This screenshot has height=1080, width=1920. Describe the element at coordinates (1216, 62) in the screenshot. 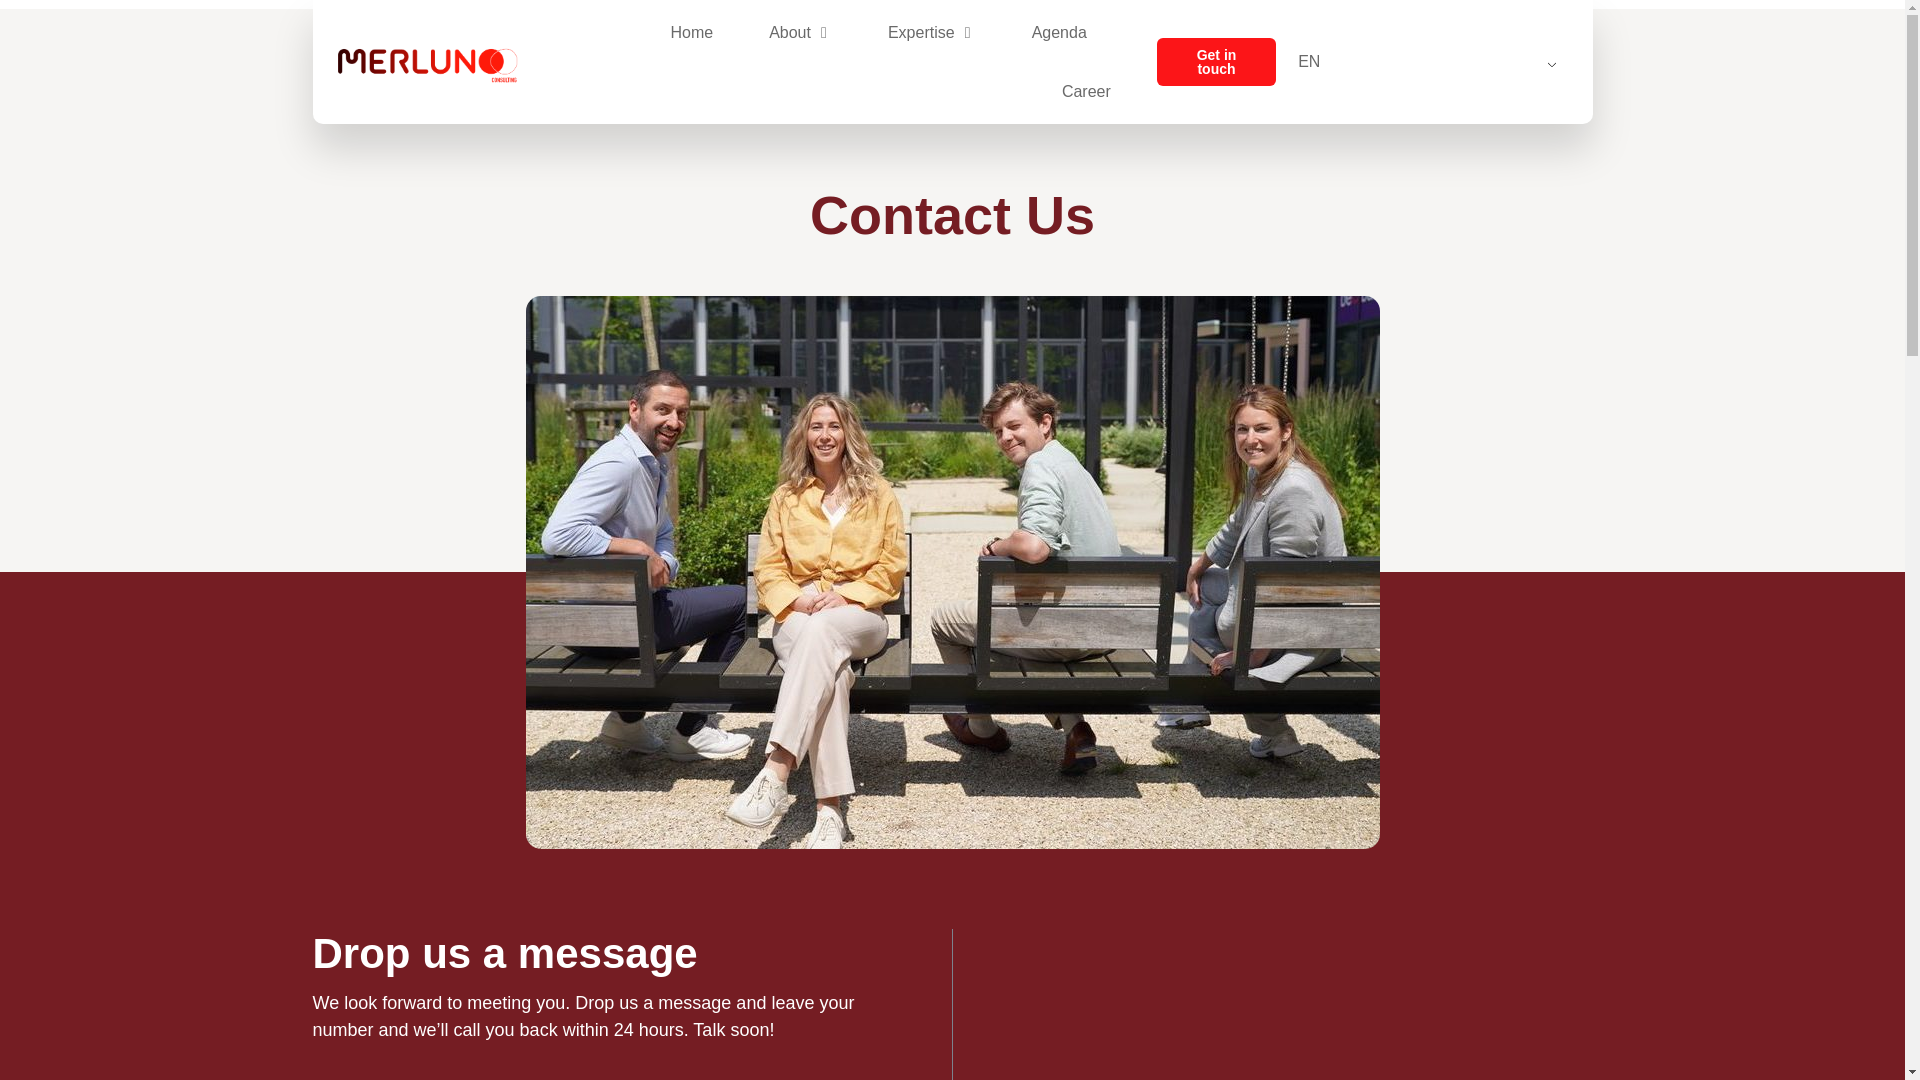

I see `Get in touch` at that location.